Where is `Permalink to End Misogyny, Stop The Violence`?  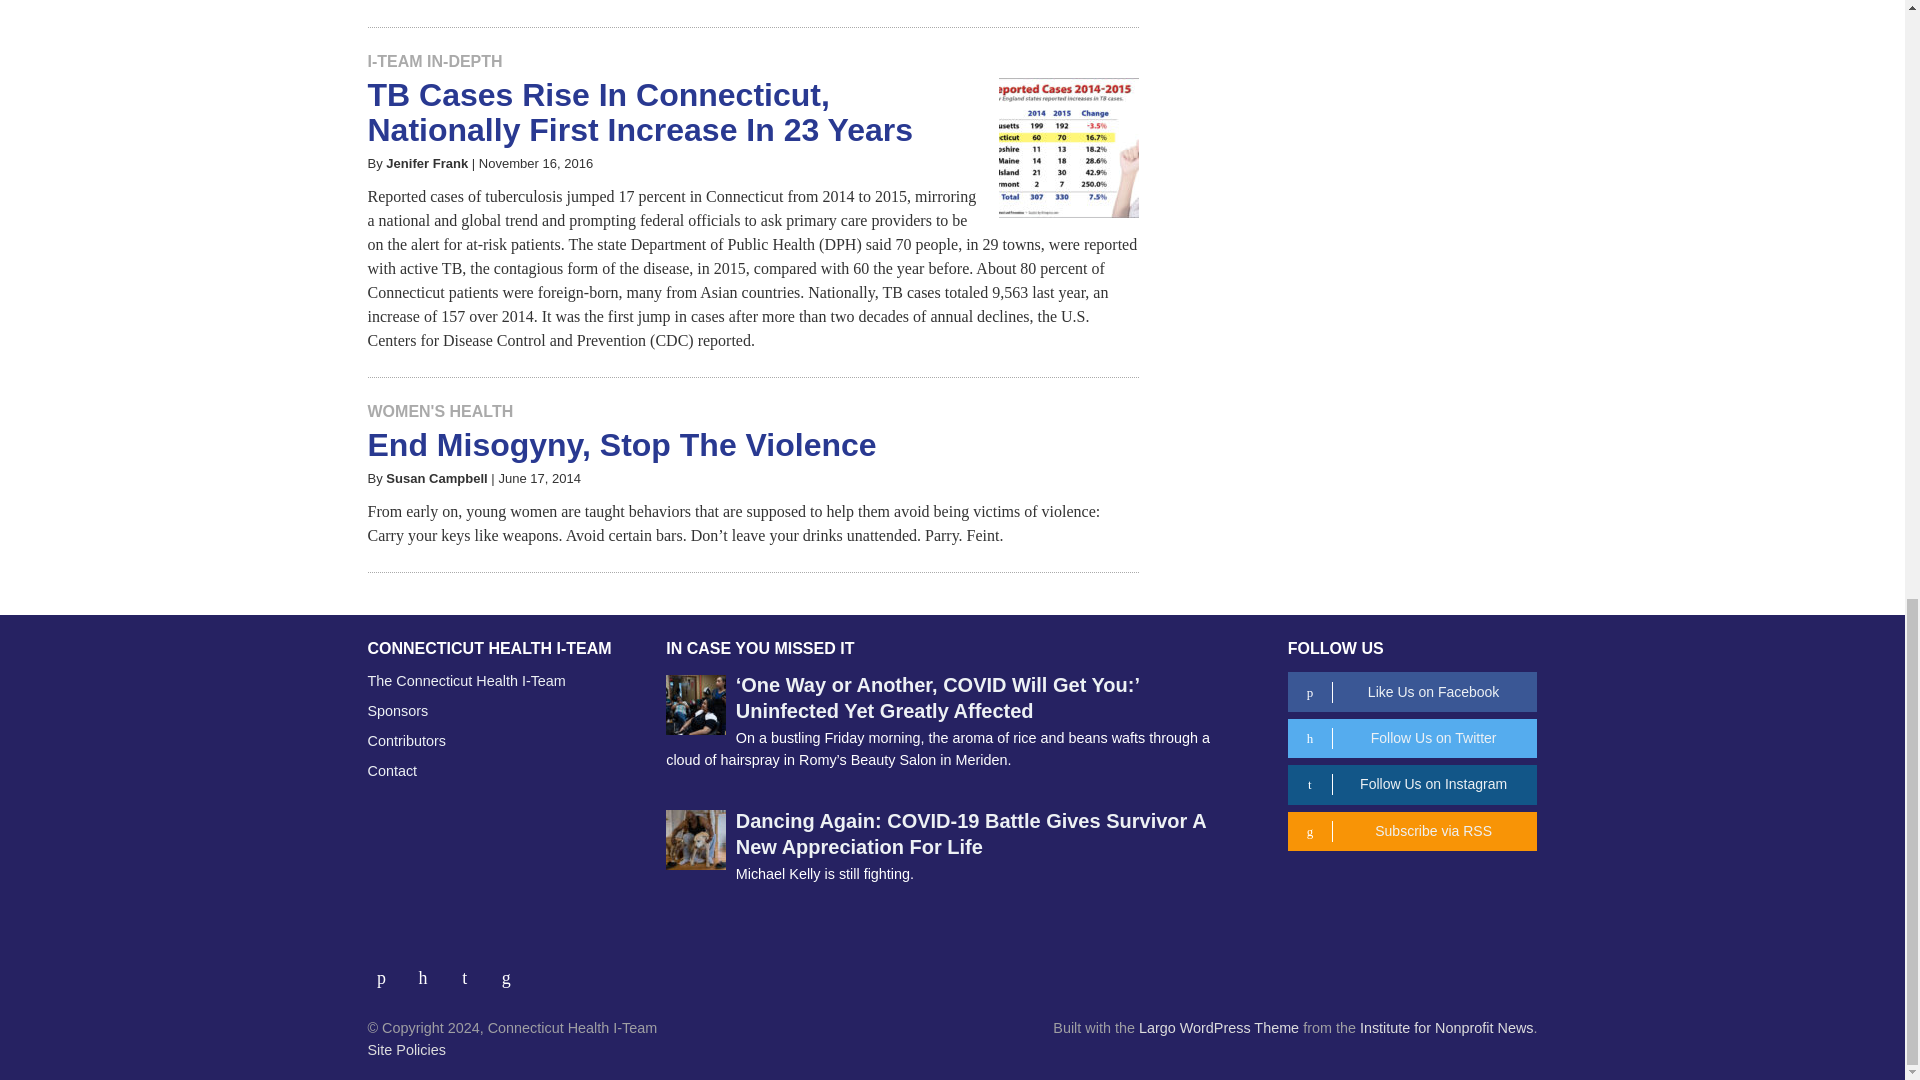
Permalink to End Misogyny, Stop The Violence is located at coordinates (622, 444).